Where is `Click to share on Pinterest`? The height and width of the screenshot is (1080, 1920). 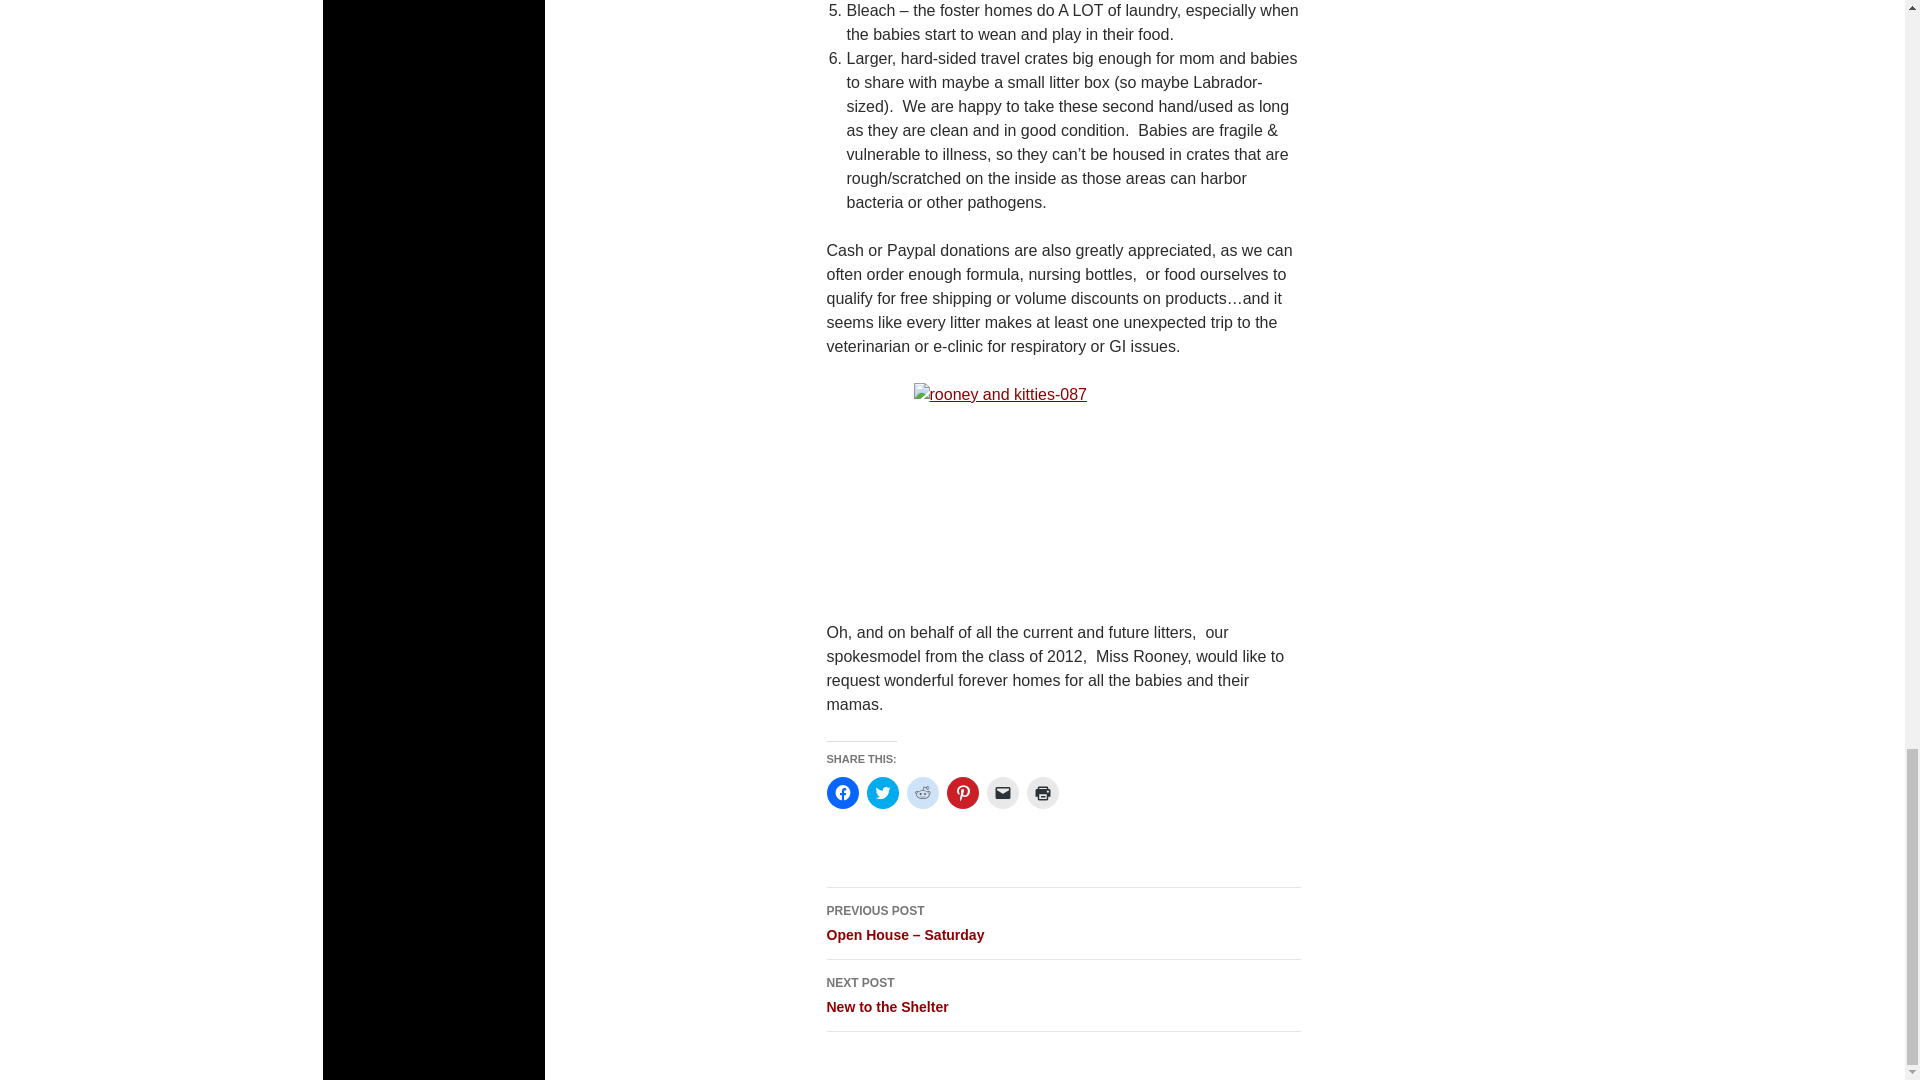
Click to share on Pinterest is located at coordinates (842, 792).